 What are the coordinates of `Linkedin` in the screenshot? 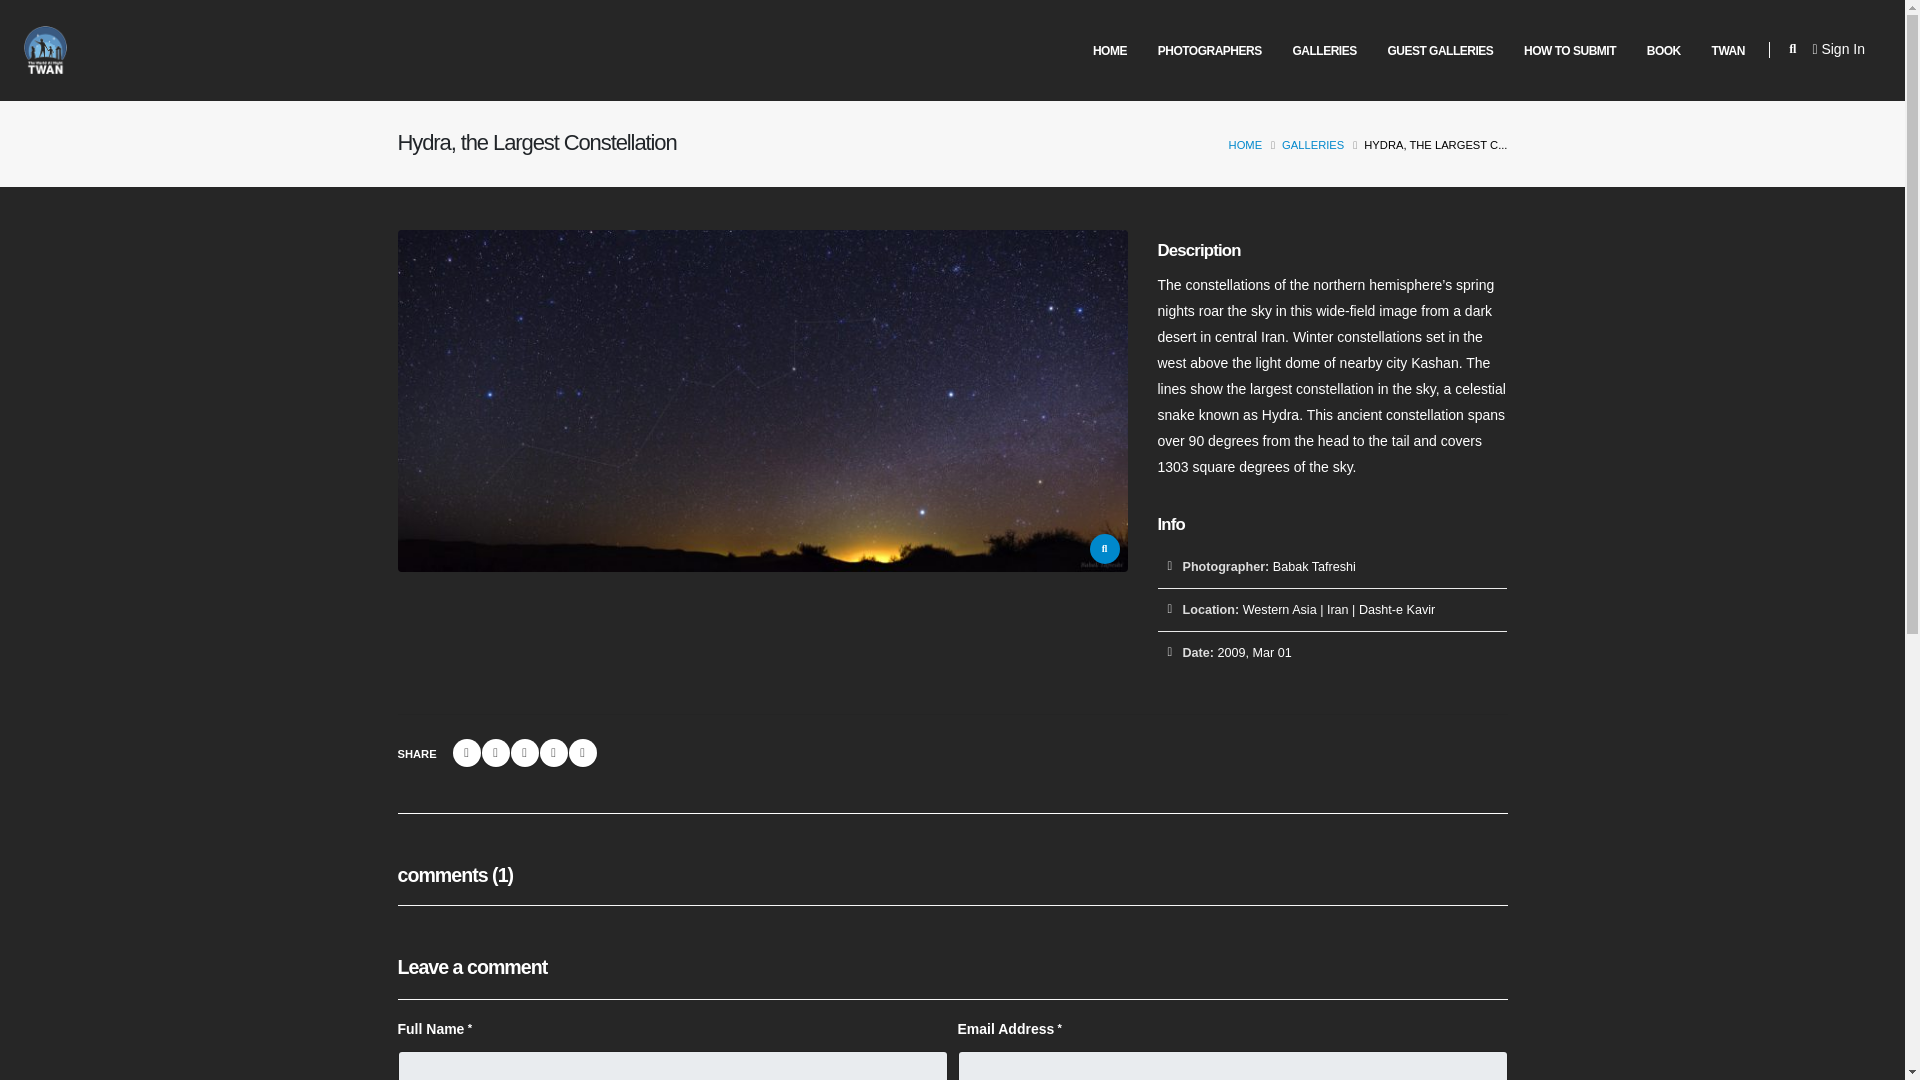 It's located at (492, 752).